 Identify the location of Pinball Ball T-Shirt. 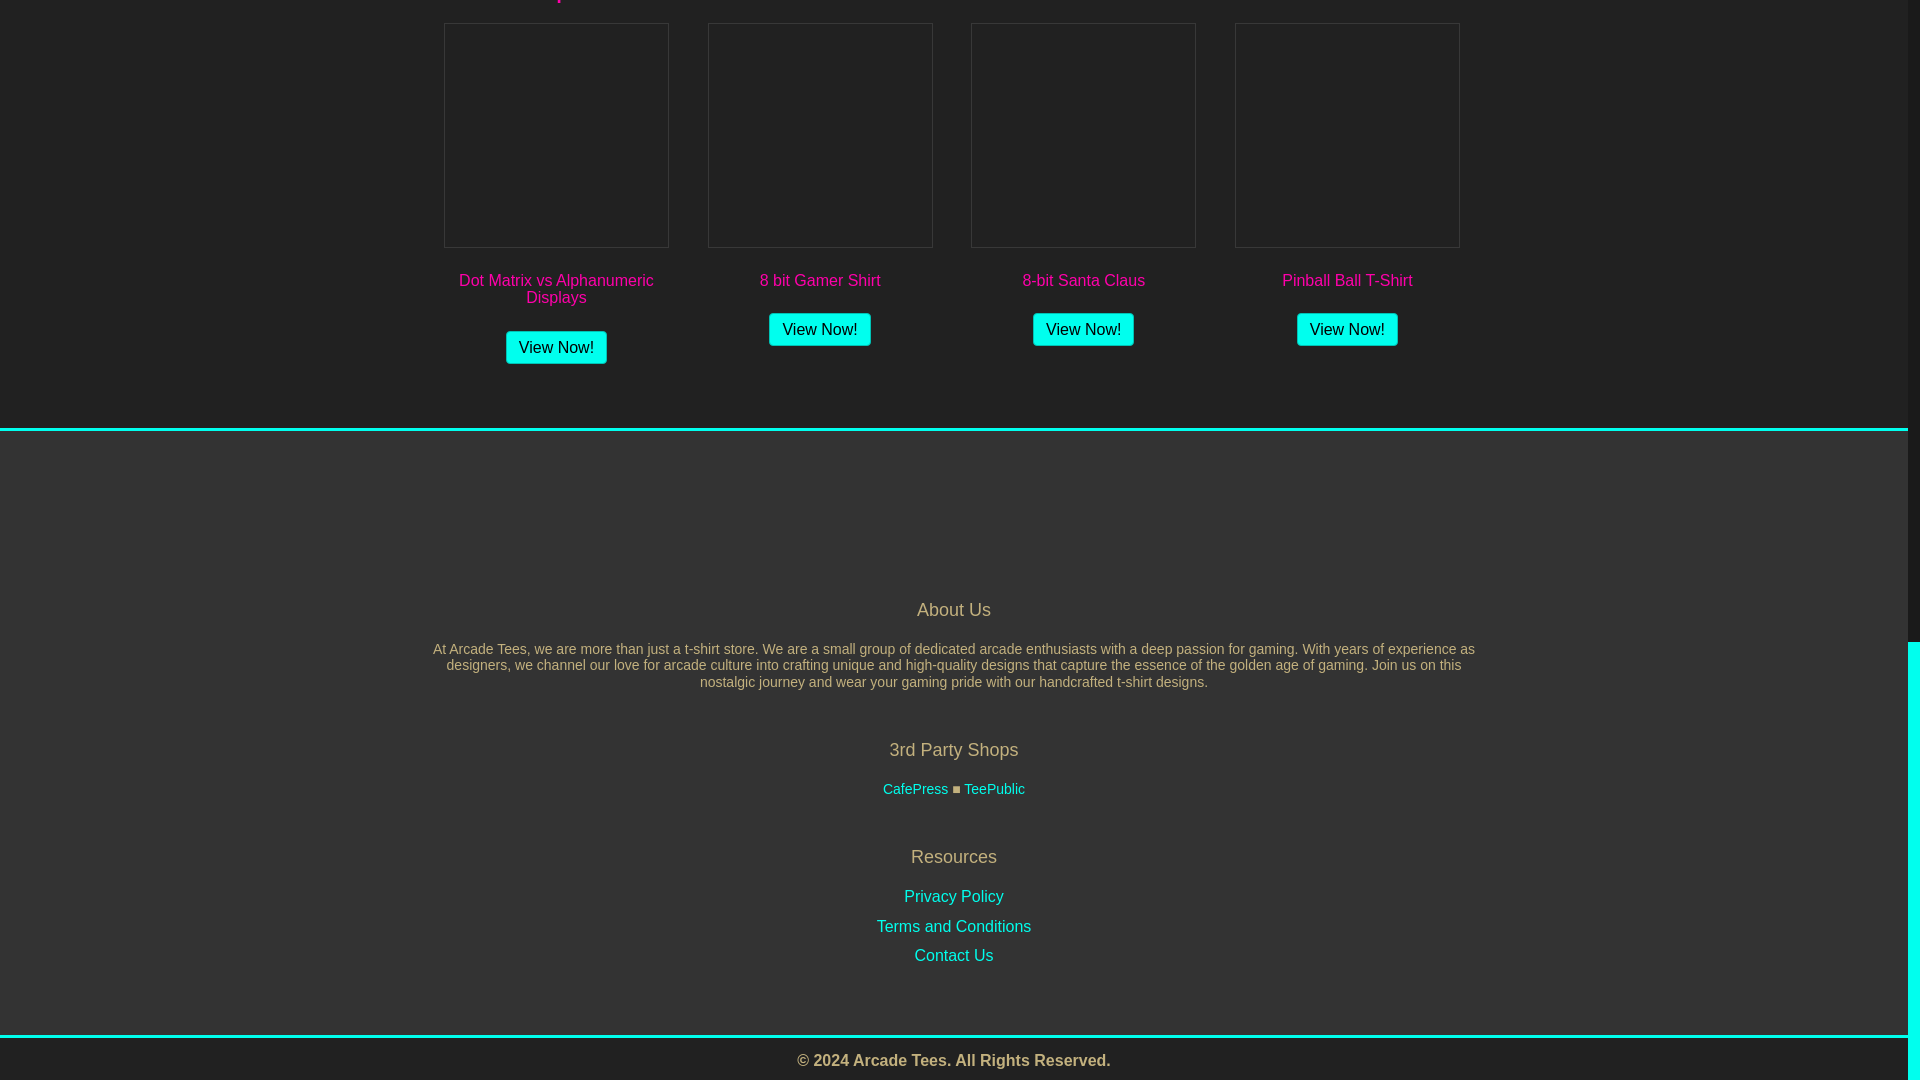
(1346, 180).